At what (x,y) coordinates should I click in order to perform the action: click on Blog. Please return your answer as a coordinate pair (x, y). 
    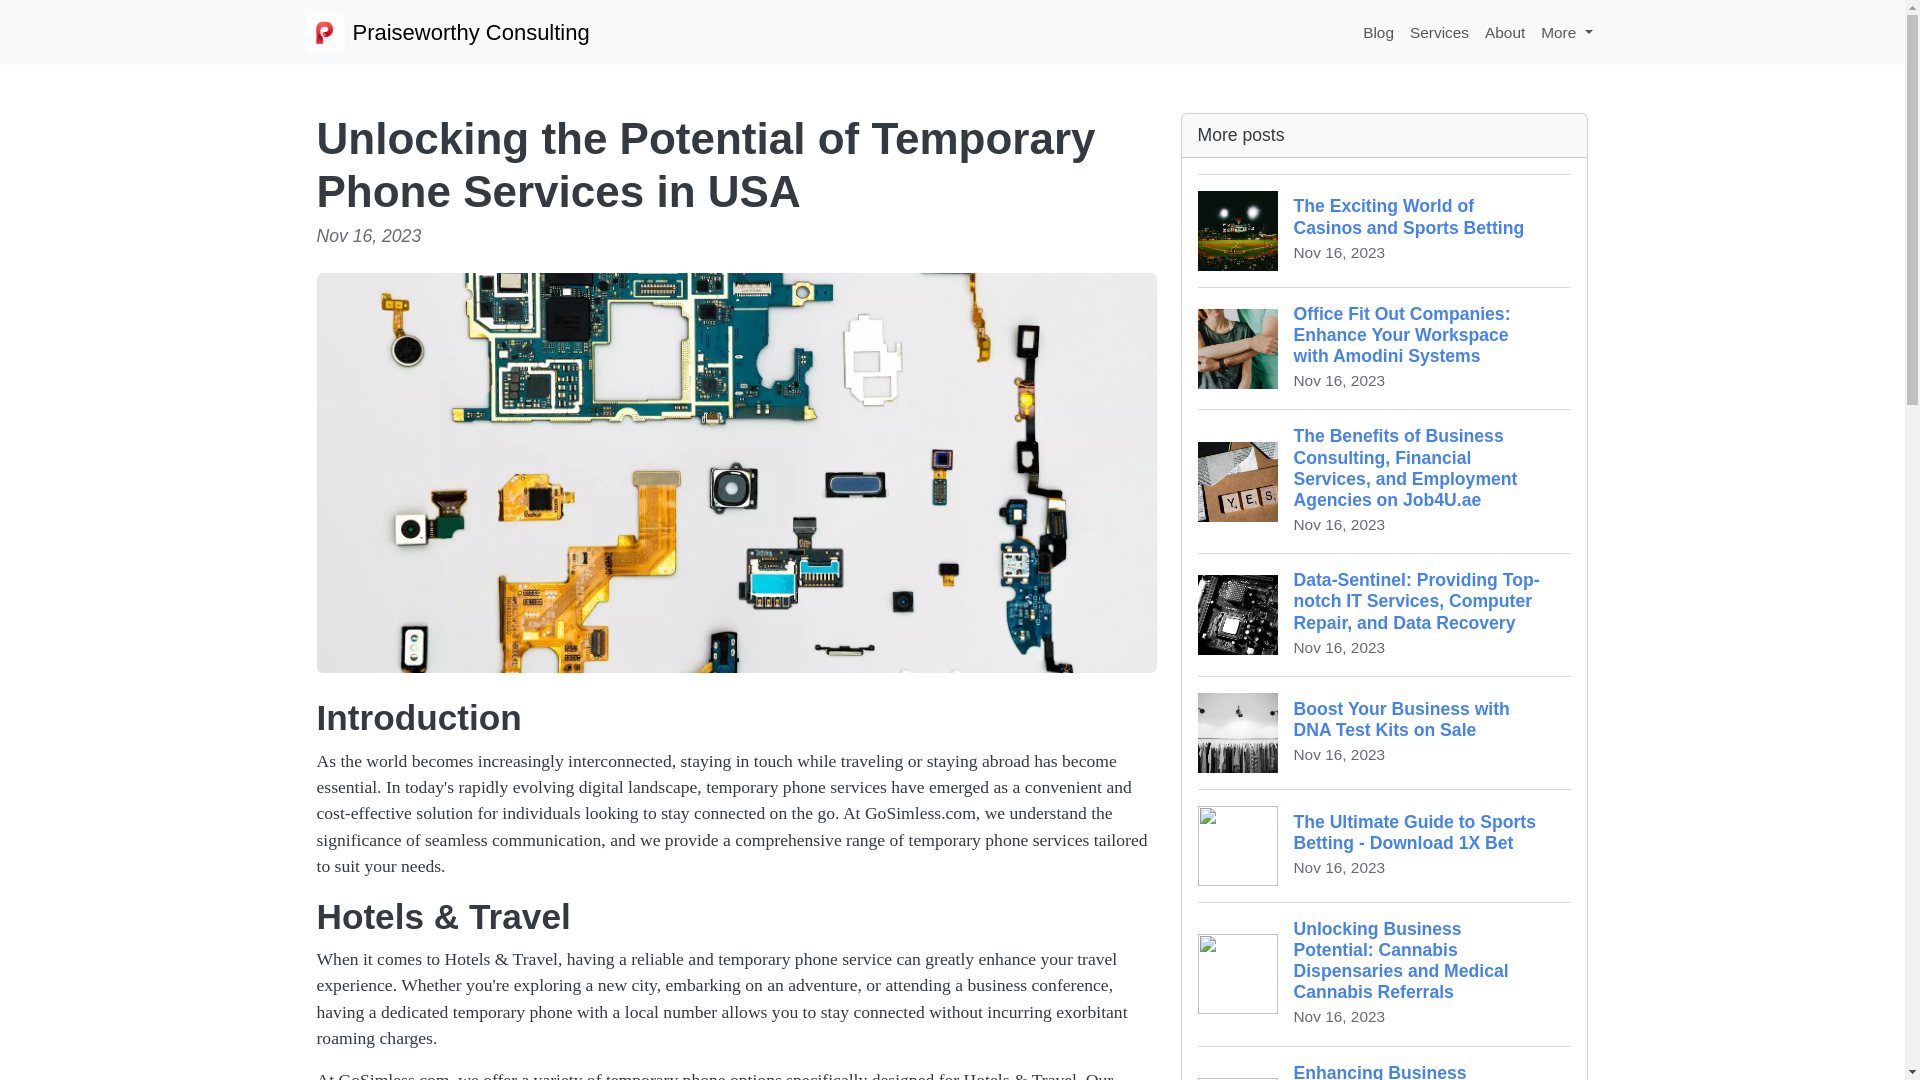
    Looking at the image, I should click on (1378, 32).